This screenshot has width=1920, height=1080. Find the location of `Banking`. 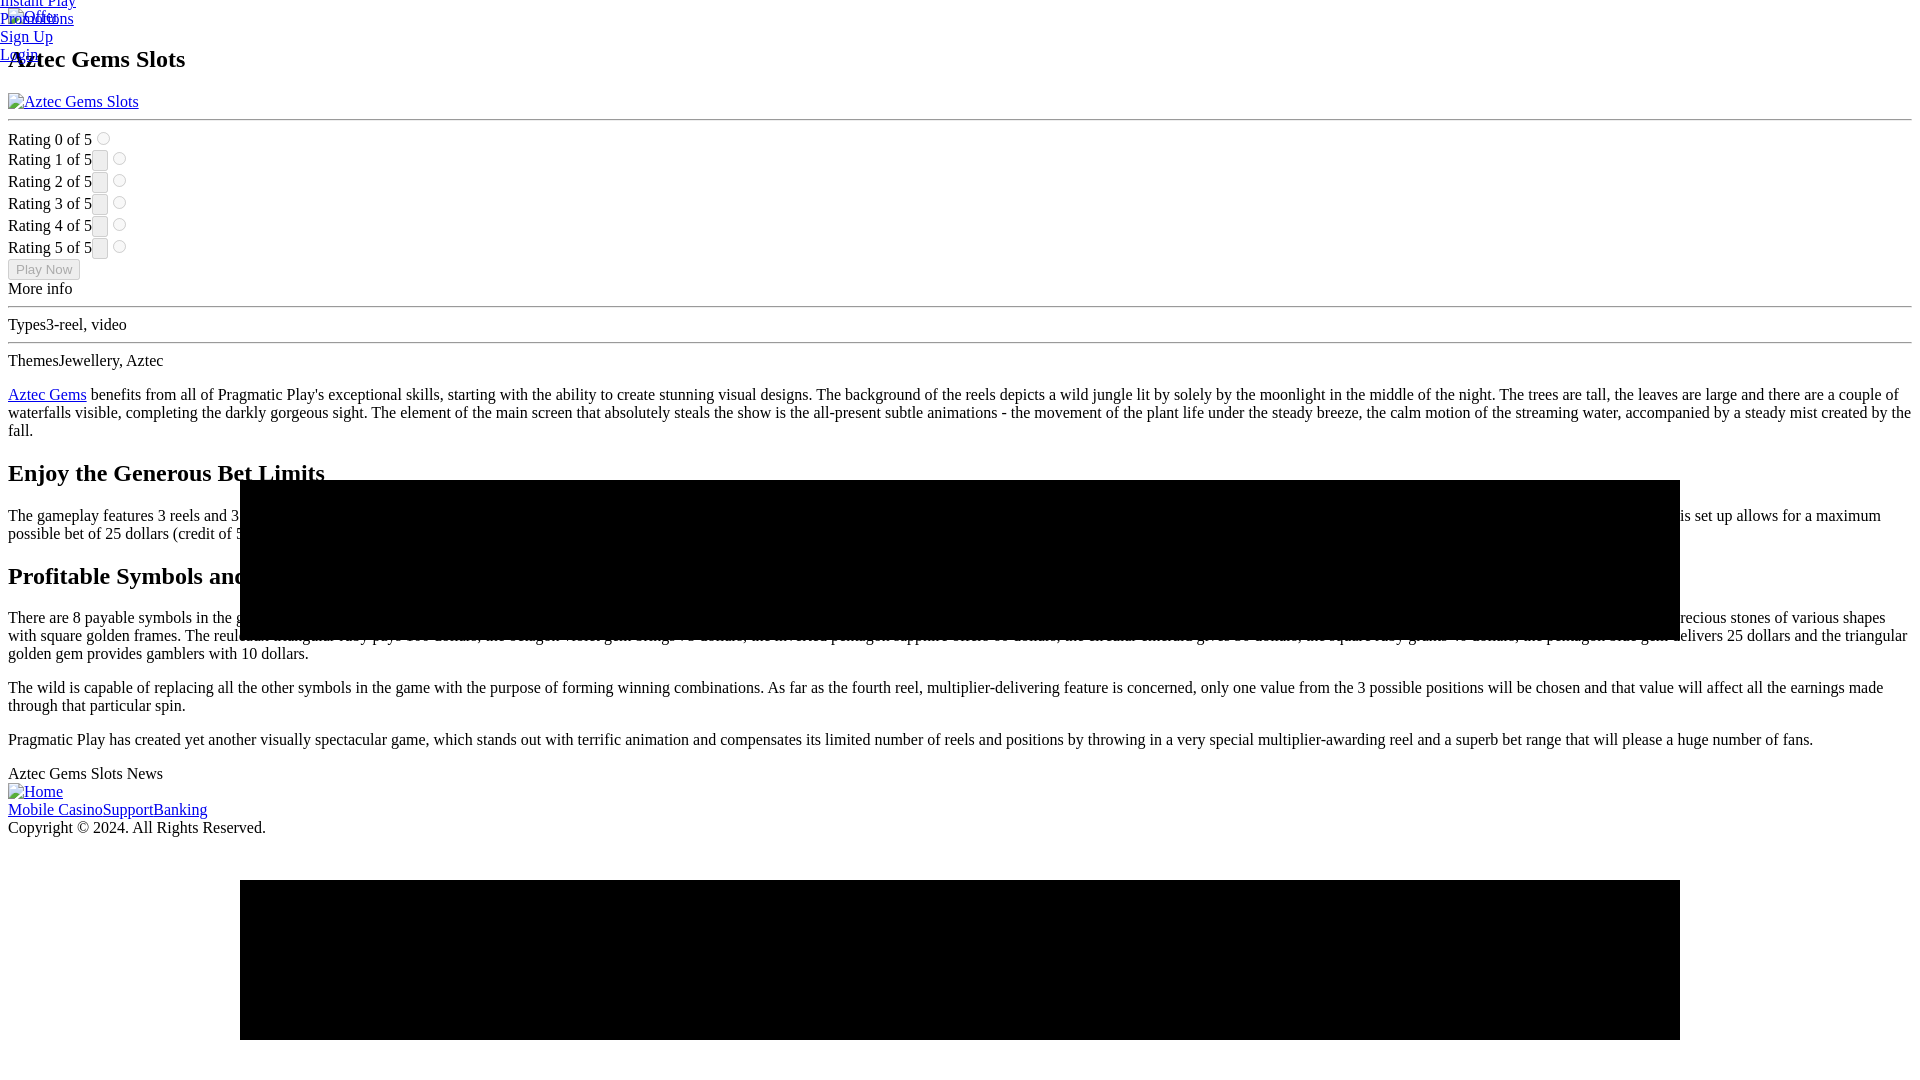

Banking is located at coordinates (180, 809).